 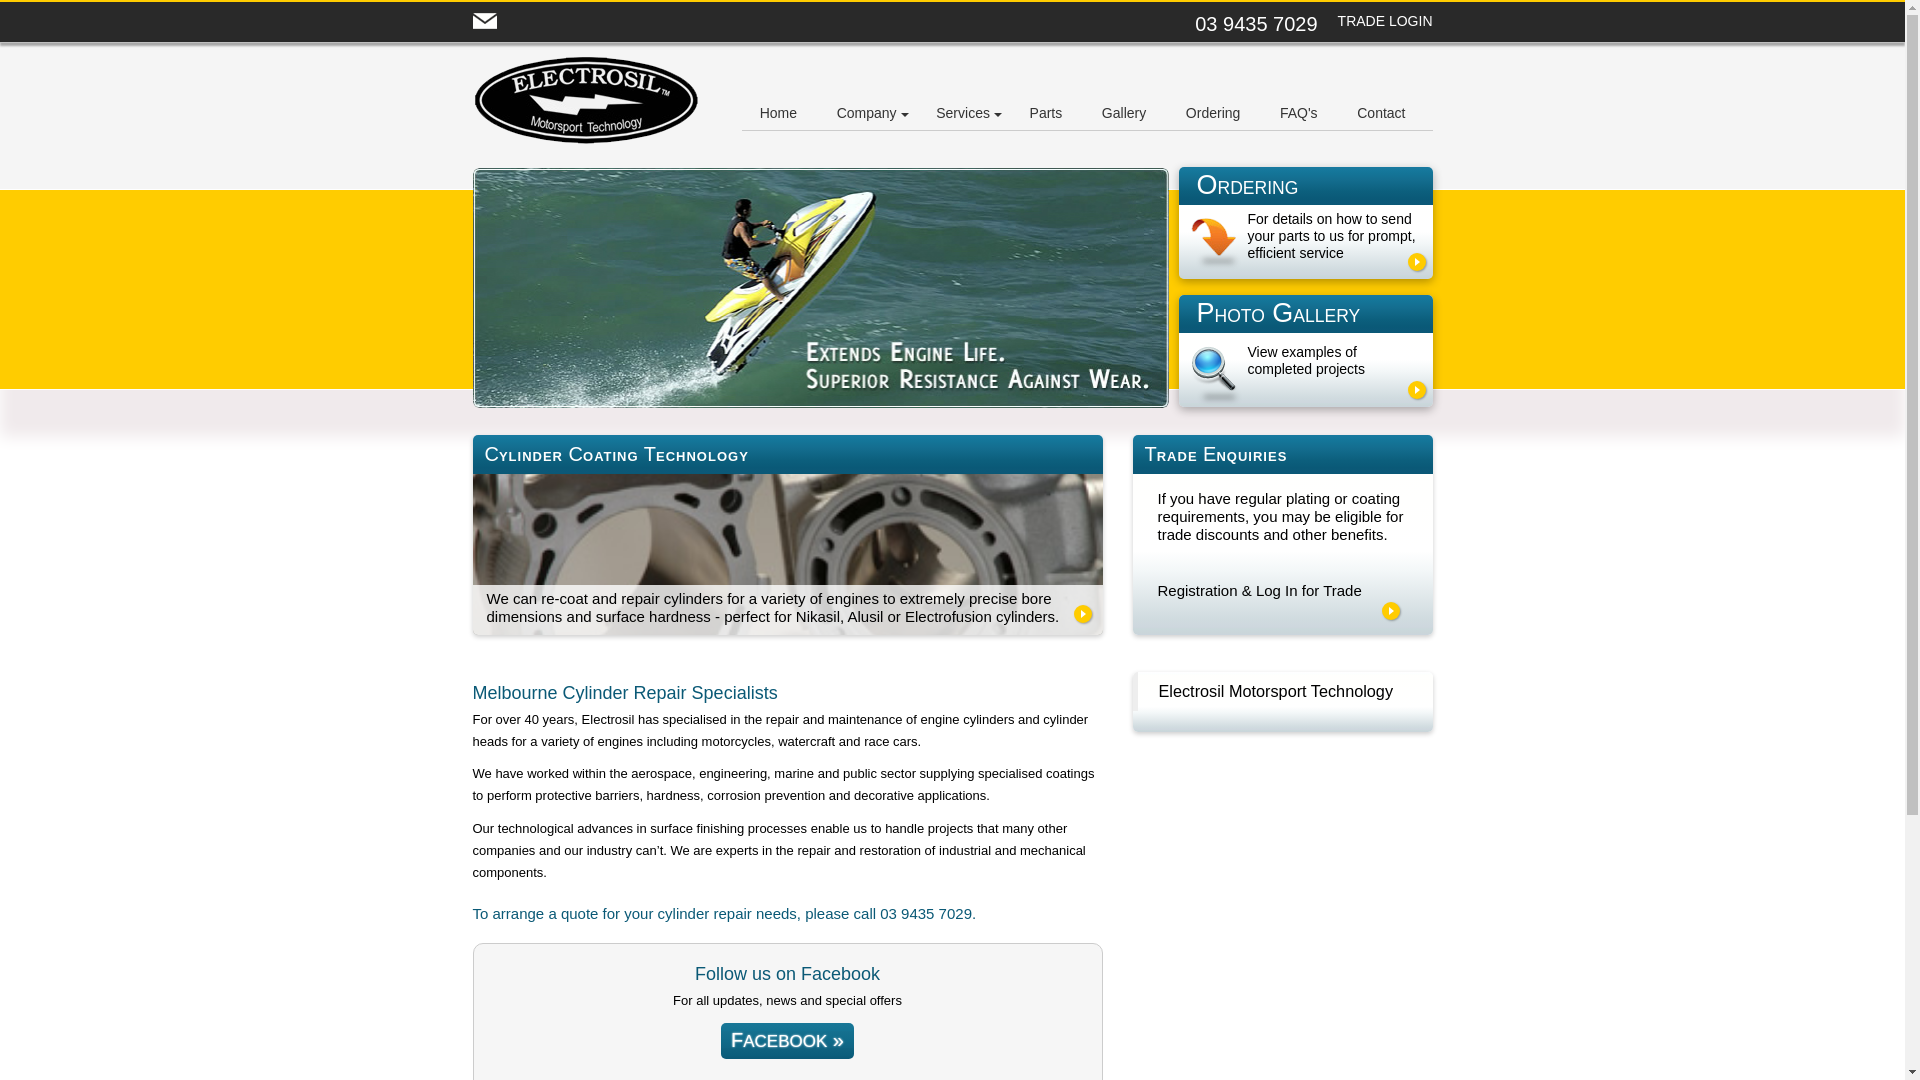 I want to click on Contact, so click(x=1381, y=114).